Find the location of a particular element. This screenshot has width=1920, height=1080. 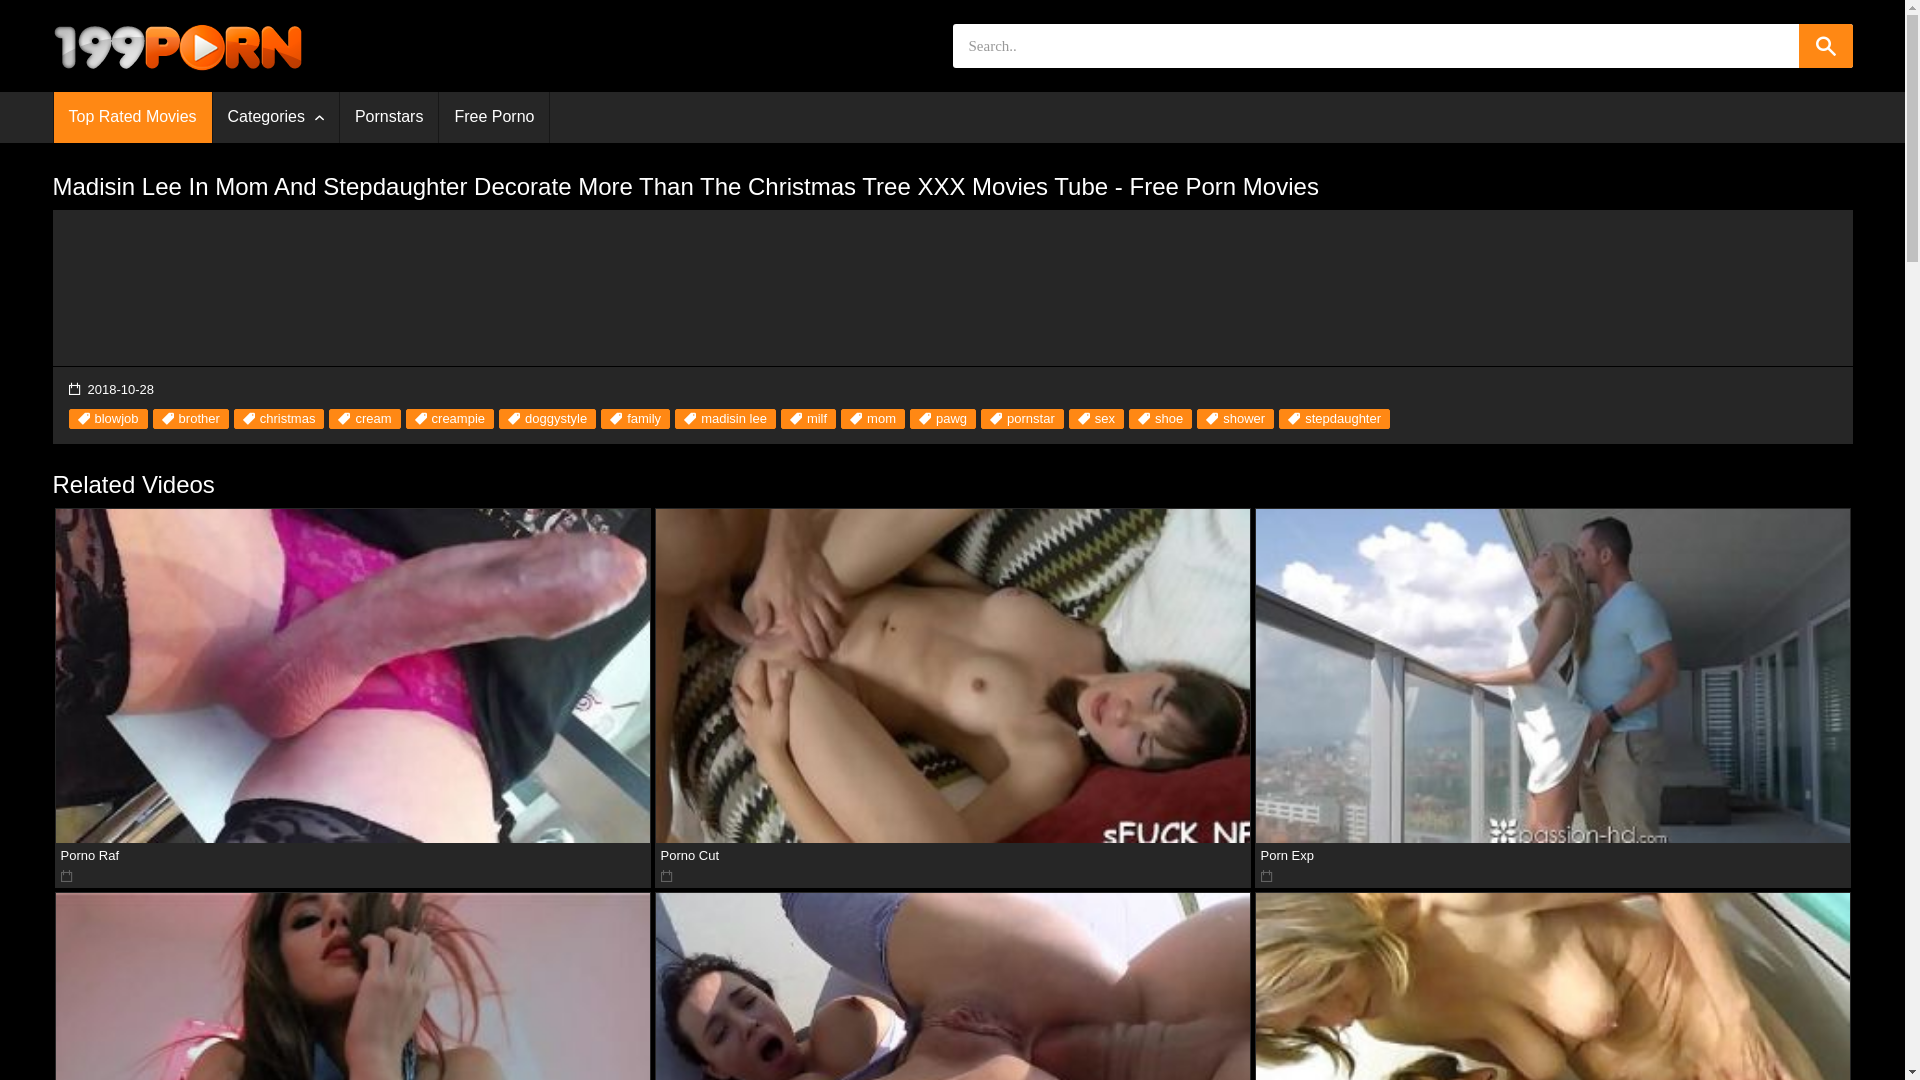

family is located at coordinates (636, 419).